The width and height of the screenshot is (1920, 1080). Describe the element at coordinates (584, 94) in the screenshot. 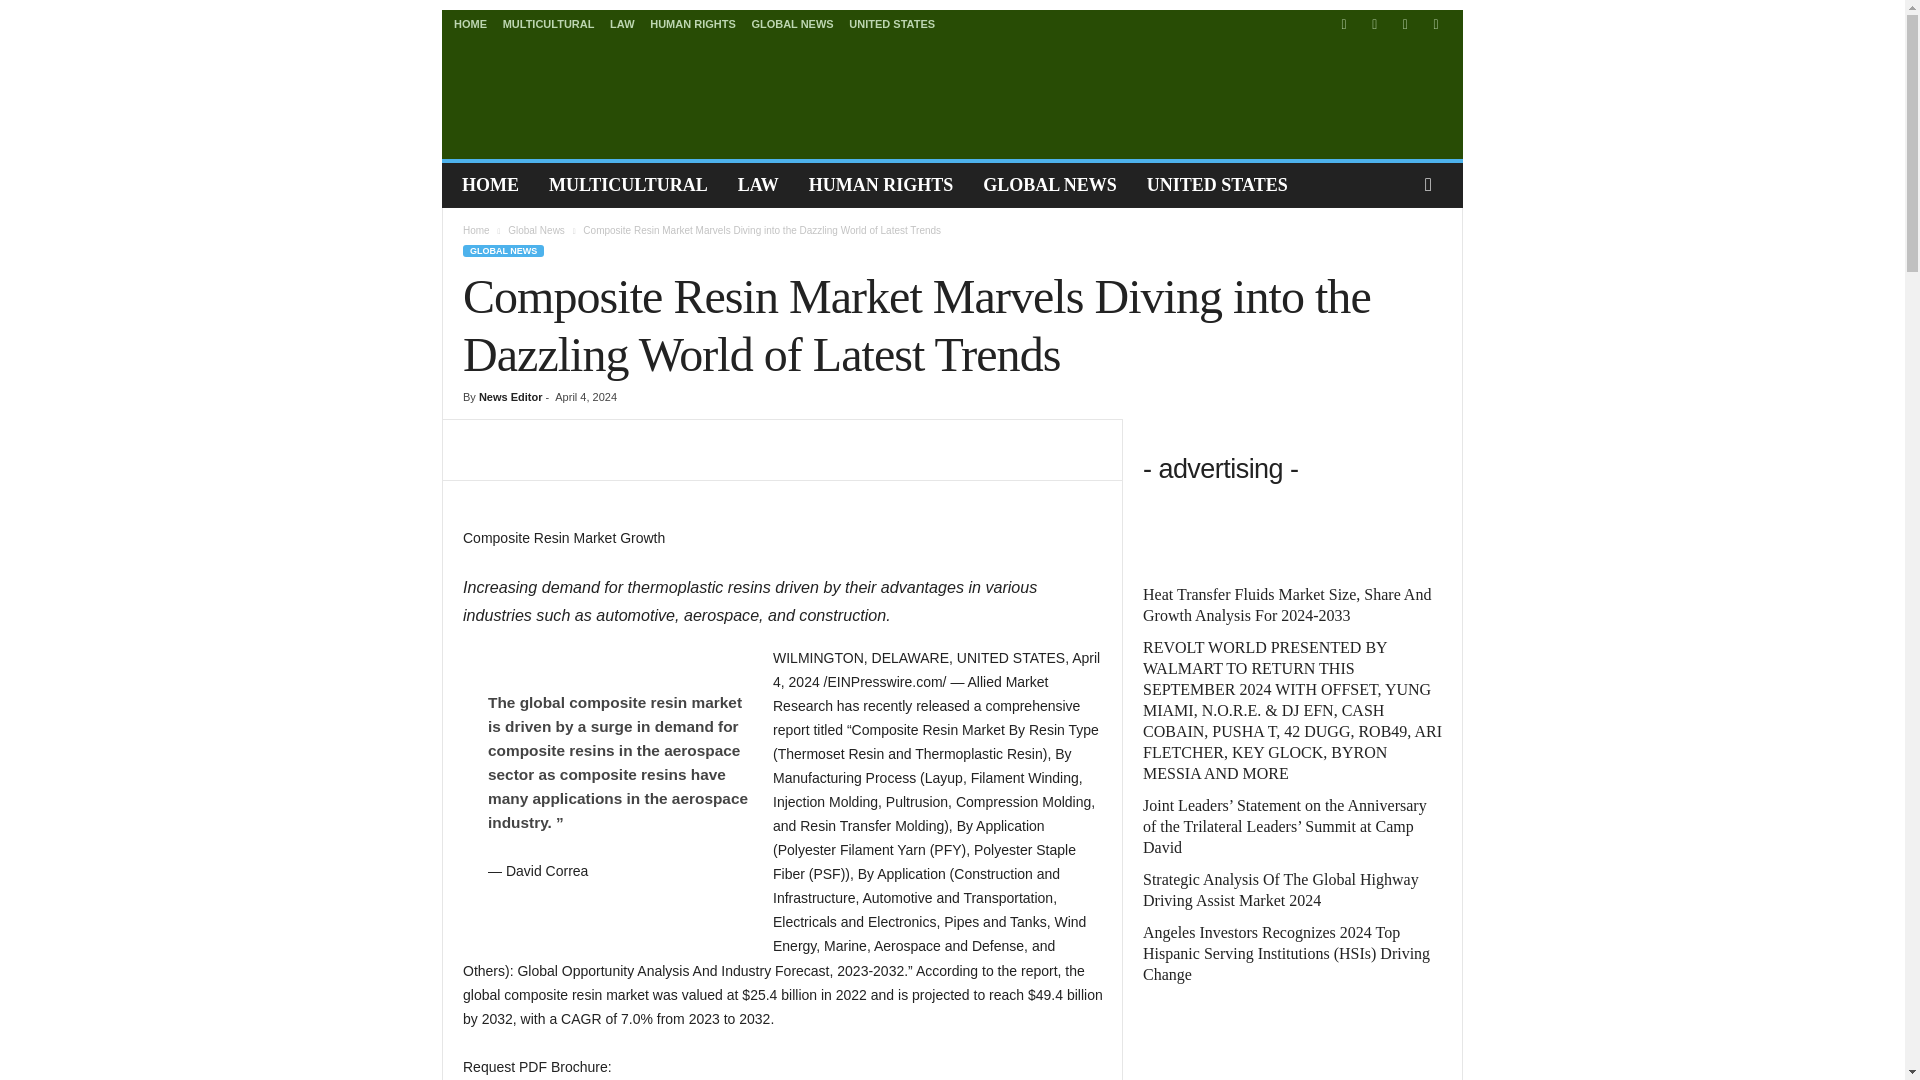

I see `News Bay 71` at that location.